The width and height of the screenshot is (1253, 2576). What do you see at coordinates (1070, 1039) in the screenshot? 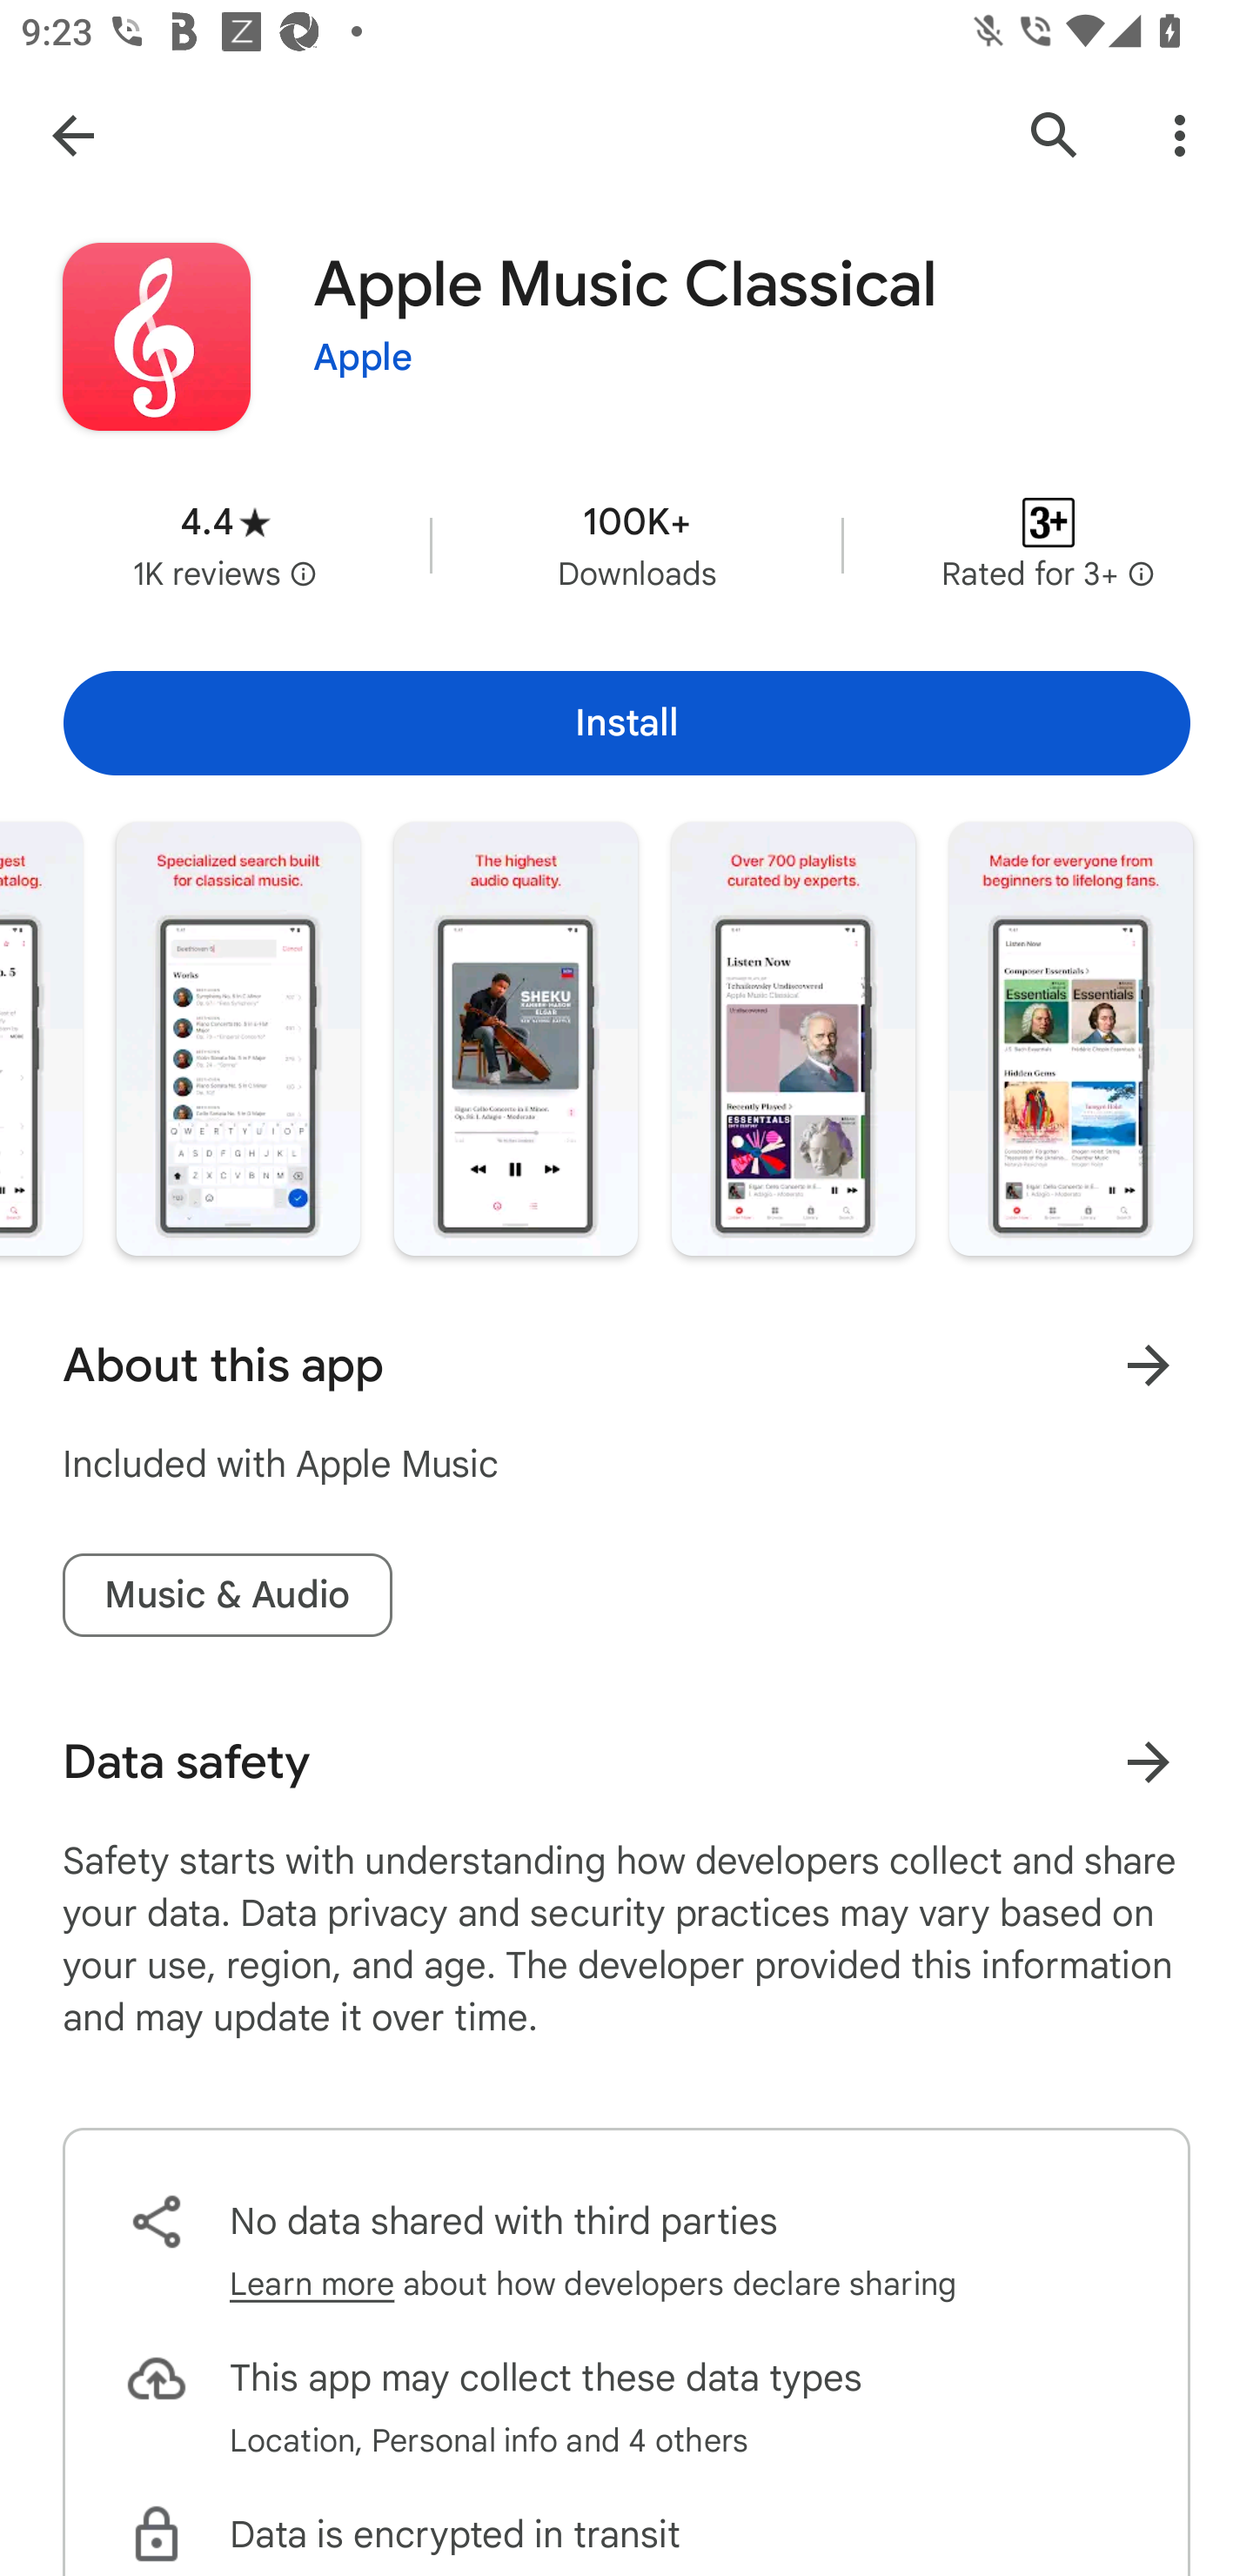
I see `Screenshot "6" of "6"` at bounding box center [1070, 1039].